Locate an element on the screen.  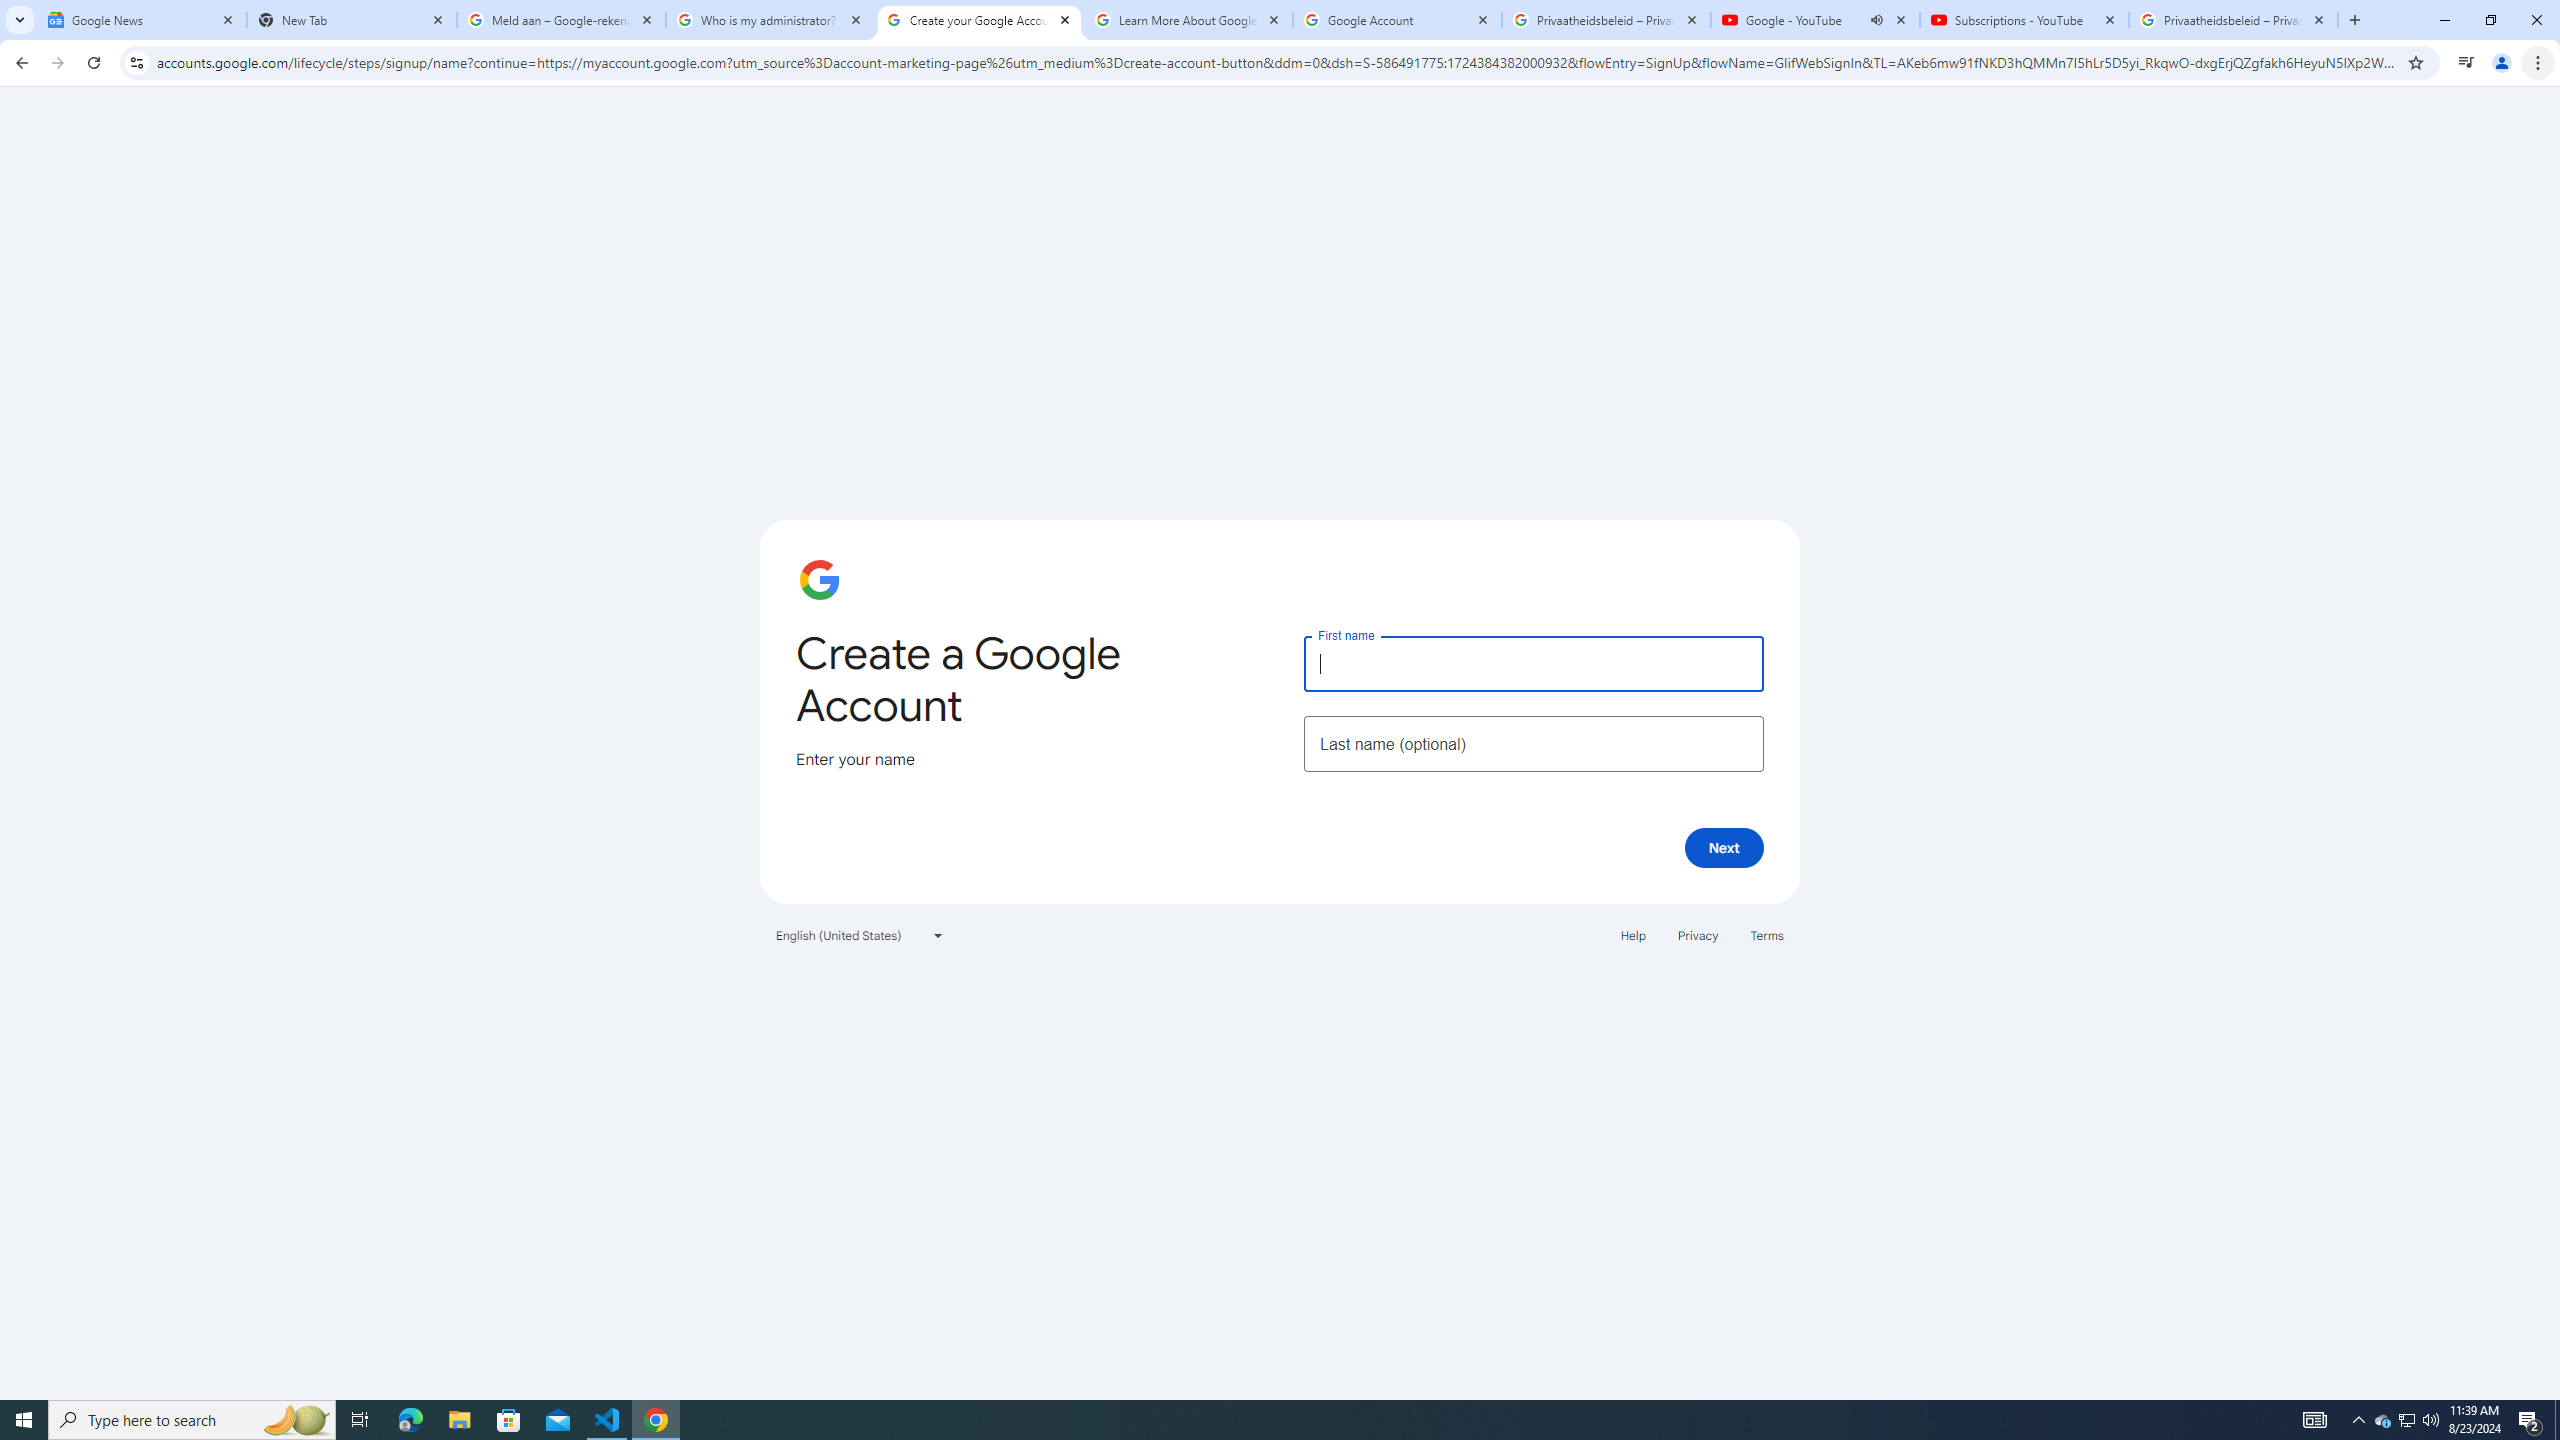
First name is located at coordinates (1533, 662).